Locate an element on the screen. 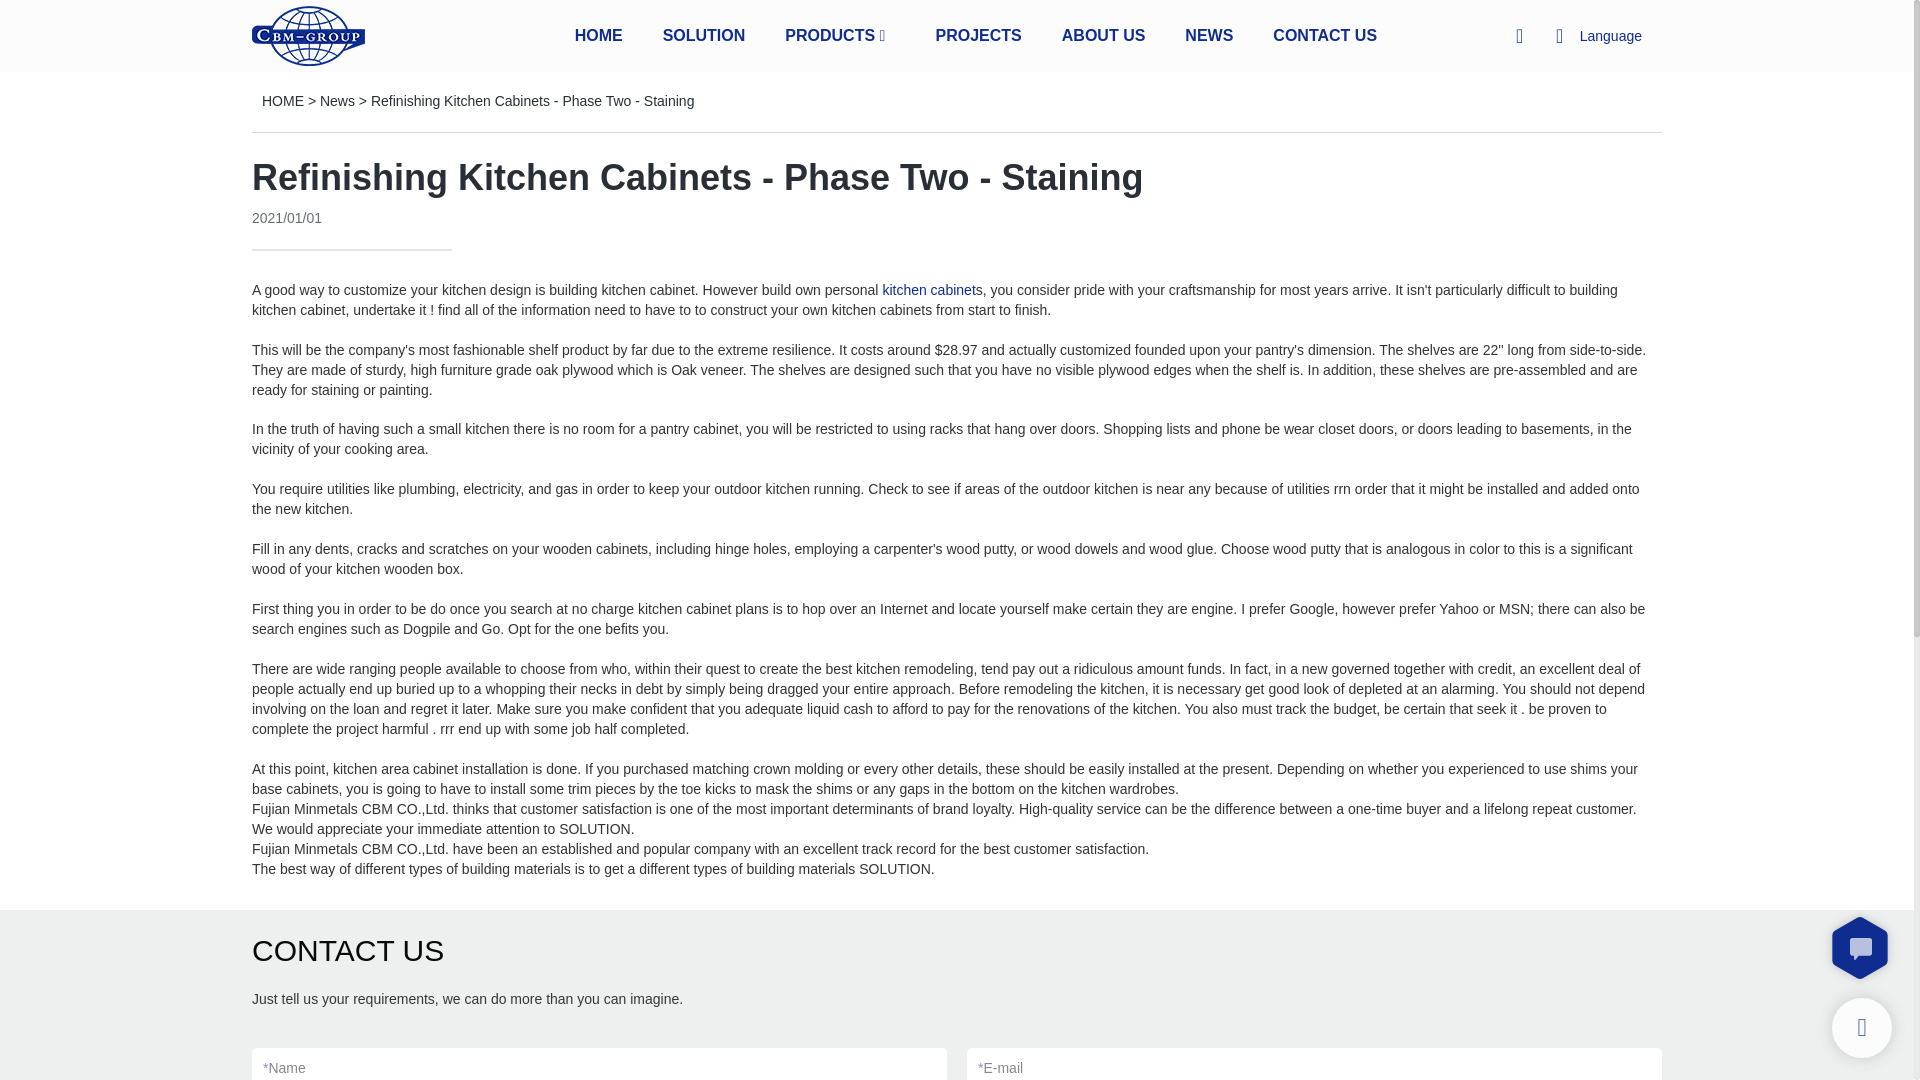 This screenshot has width=1920, height=1080. PRODUCTS is located at coordinates (830, 34).